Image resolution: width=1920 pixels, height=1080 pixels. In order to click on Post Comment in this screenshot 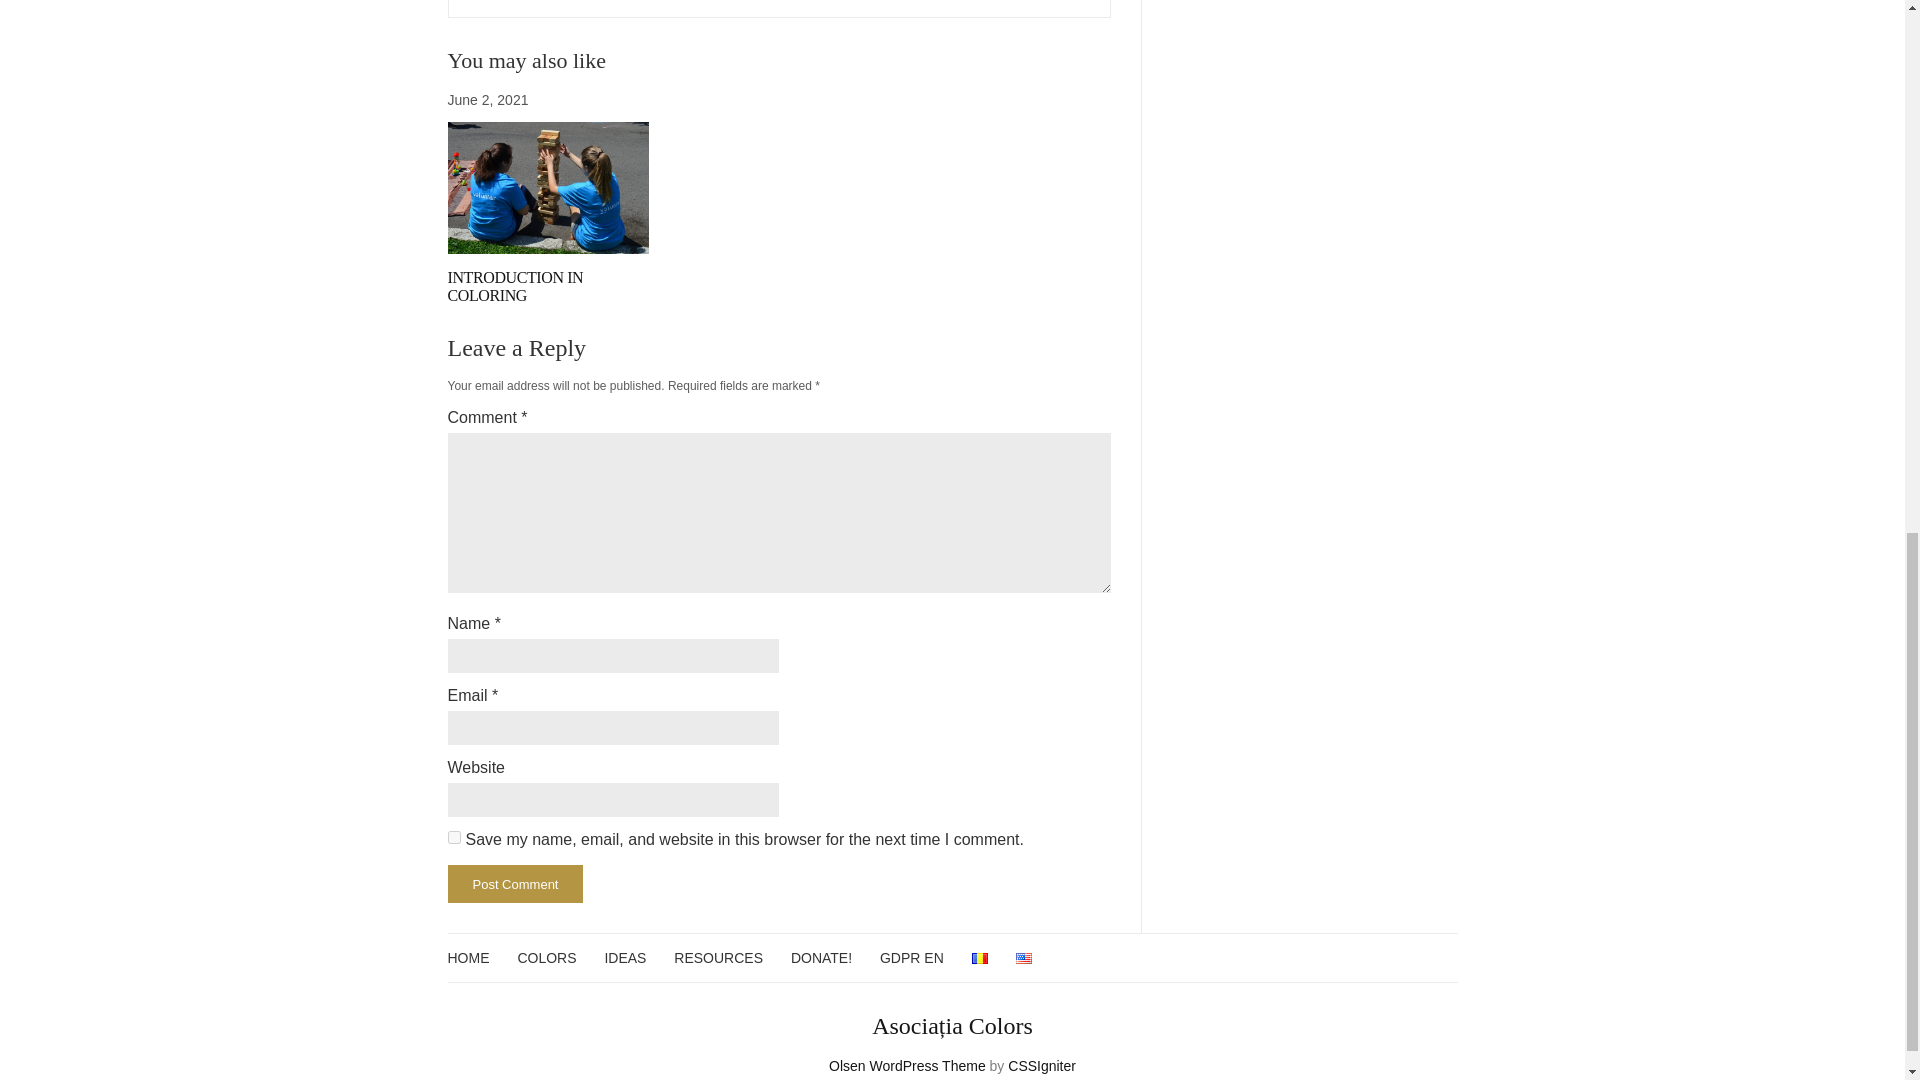, I will do `click(515, 884)`.